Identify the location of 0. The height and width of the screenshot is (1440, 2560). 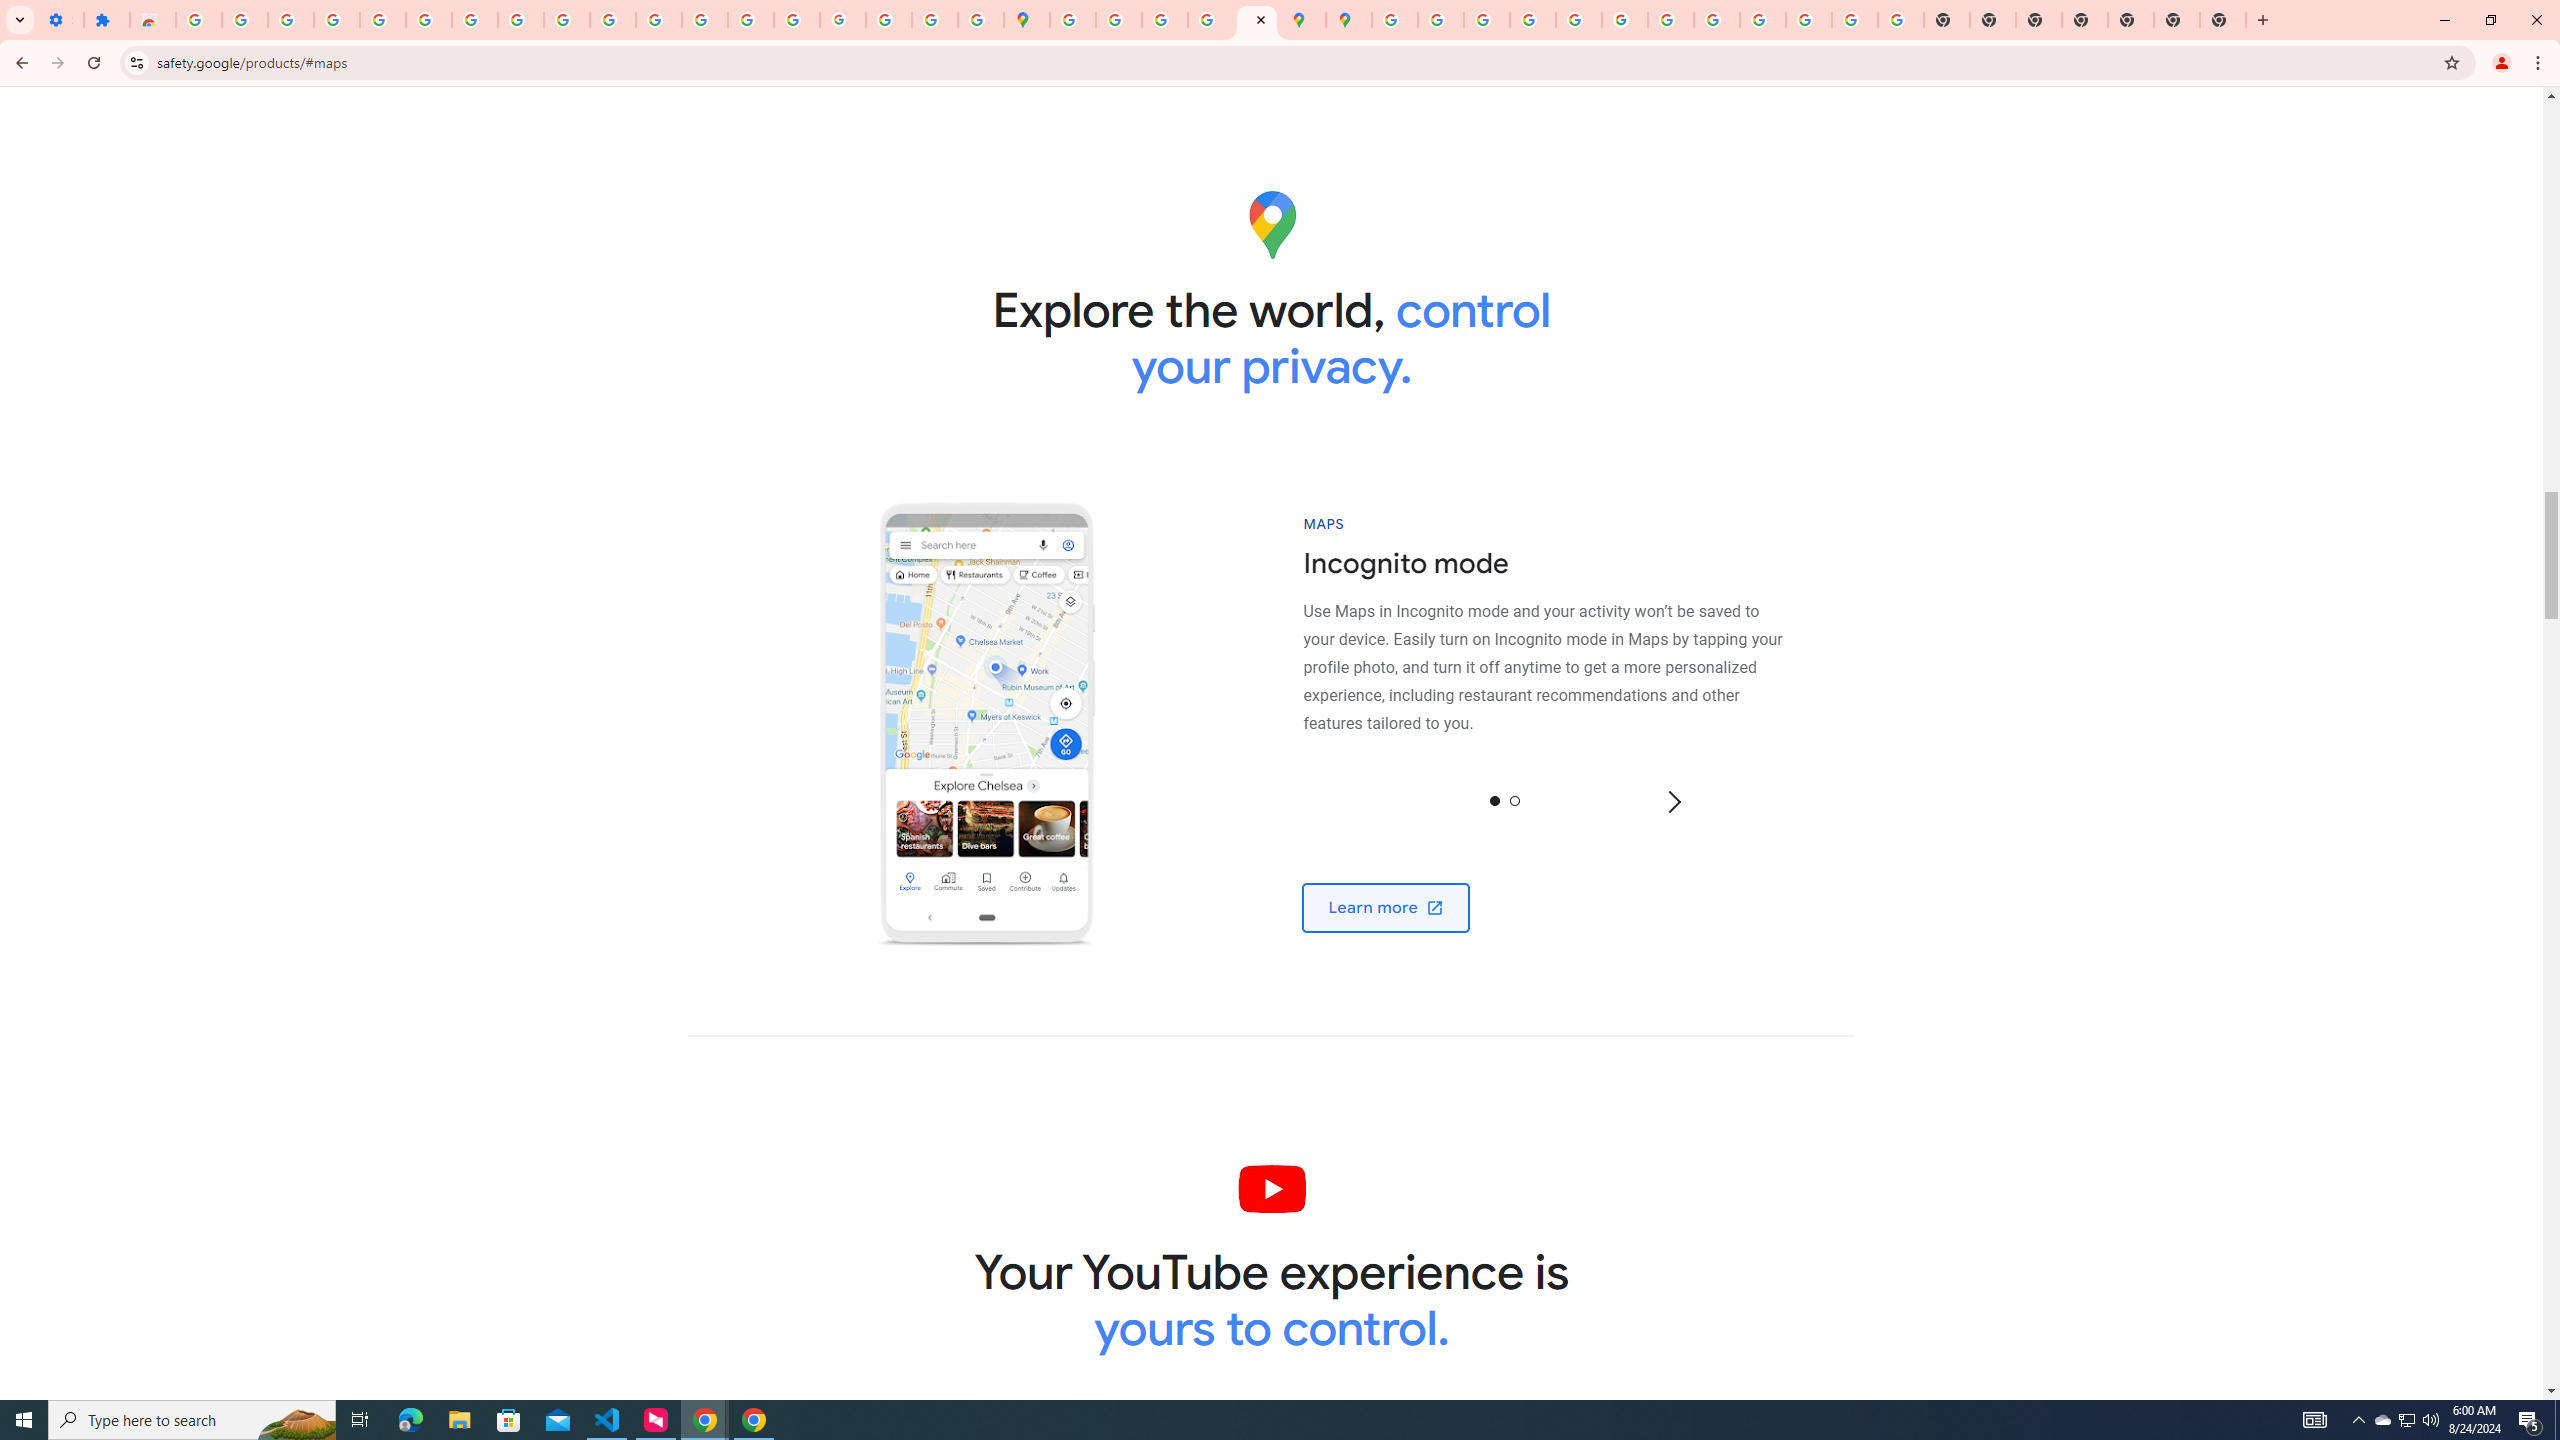
(1494, 800).